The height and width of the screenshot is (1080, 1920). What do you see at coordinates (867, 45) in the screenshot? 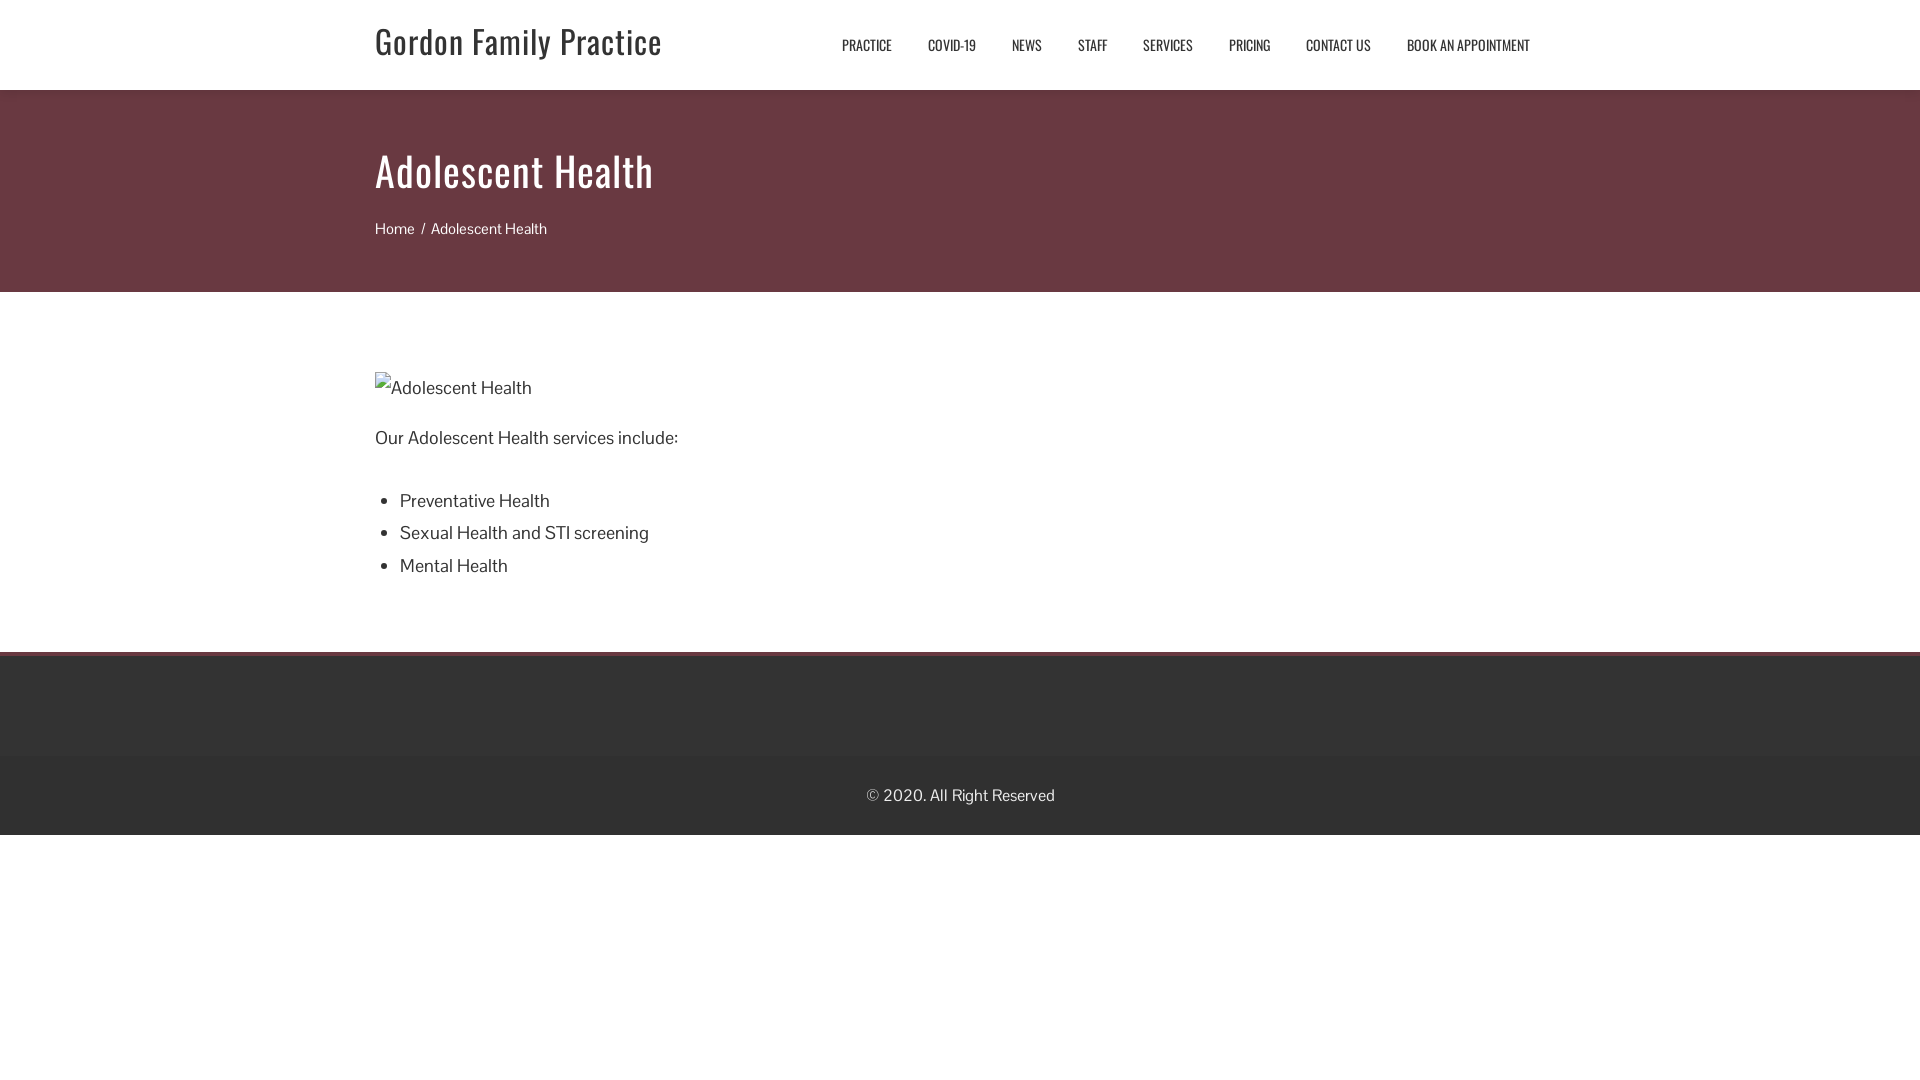
I see `PRACTICE` at bounding box center [867, 45].